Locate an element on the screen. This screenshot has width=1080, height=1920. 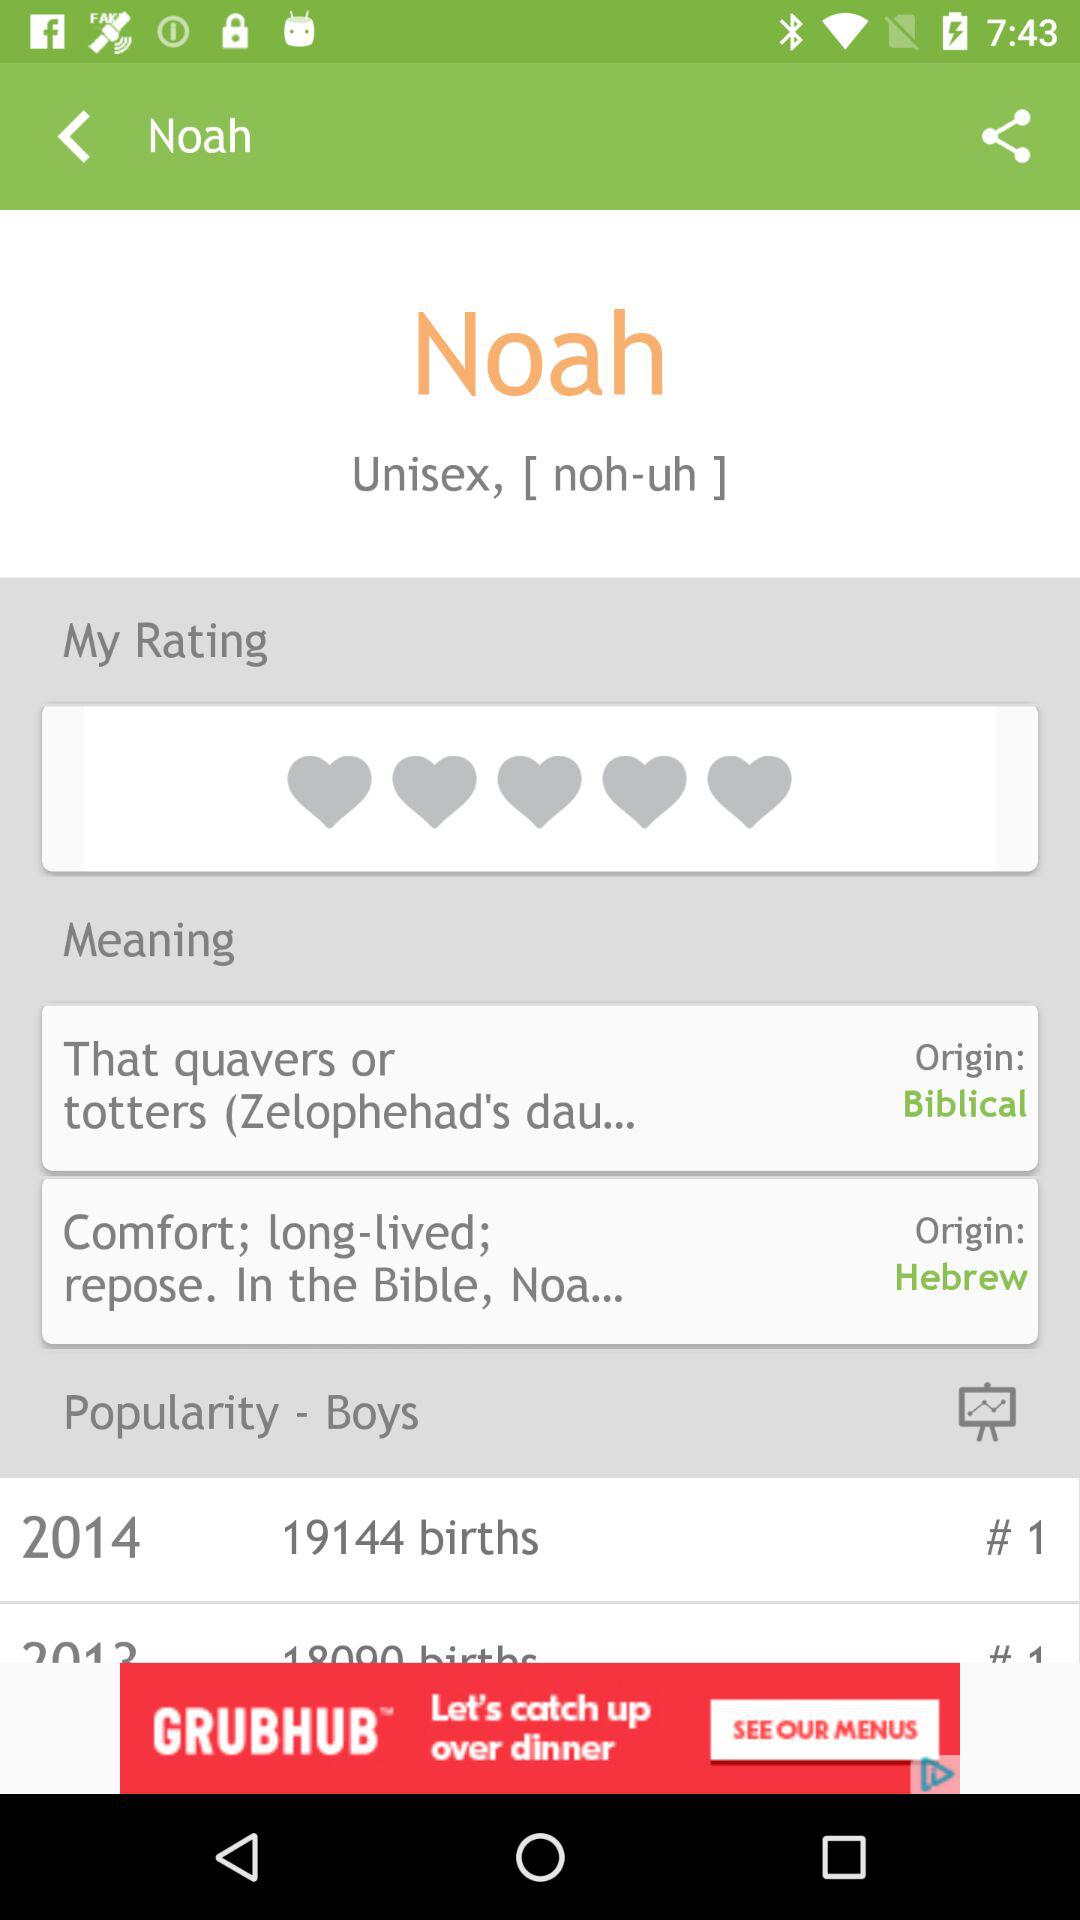
go back is located at coordinates (74, 136).